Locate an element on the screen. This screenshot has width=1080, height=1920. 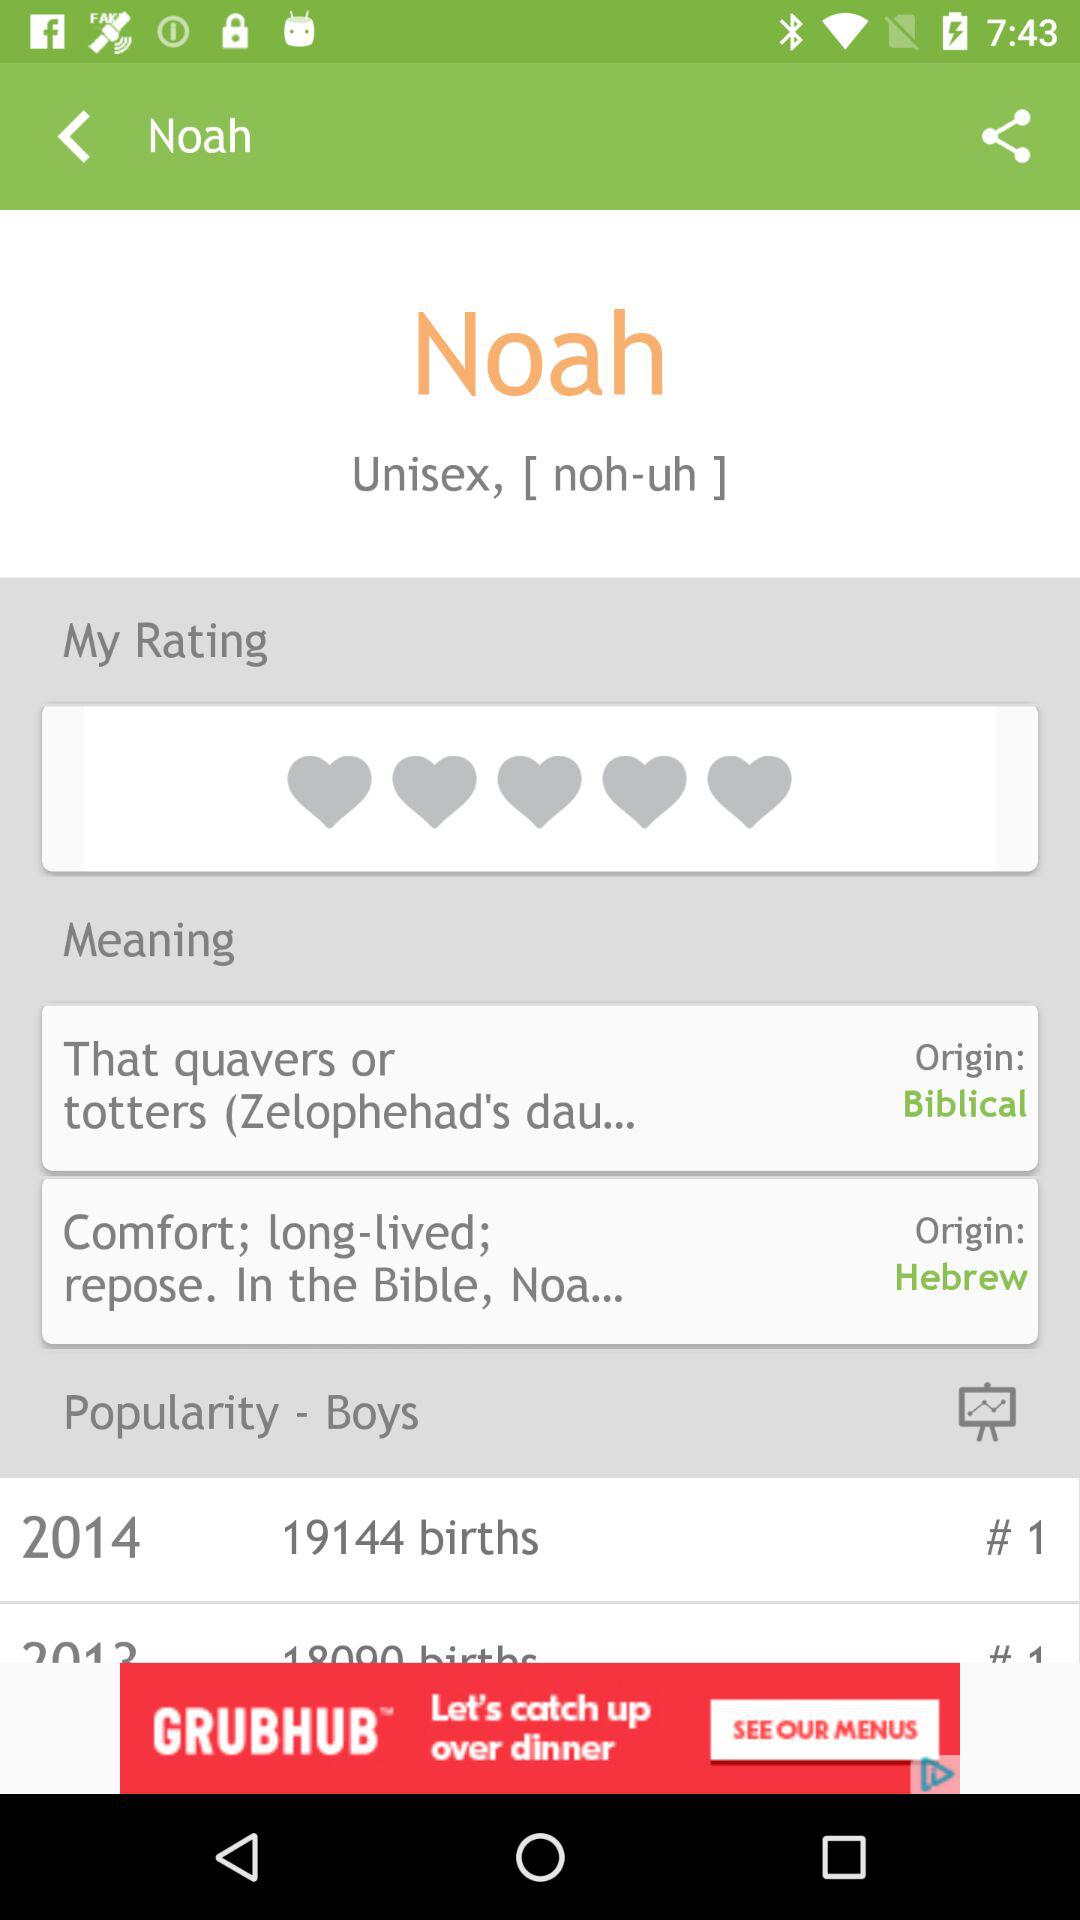
go back is located at coordinates (74, 136).